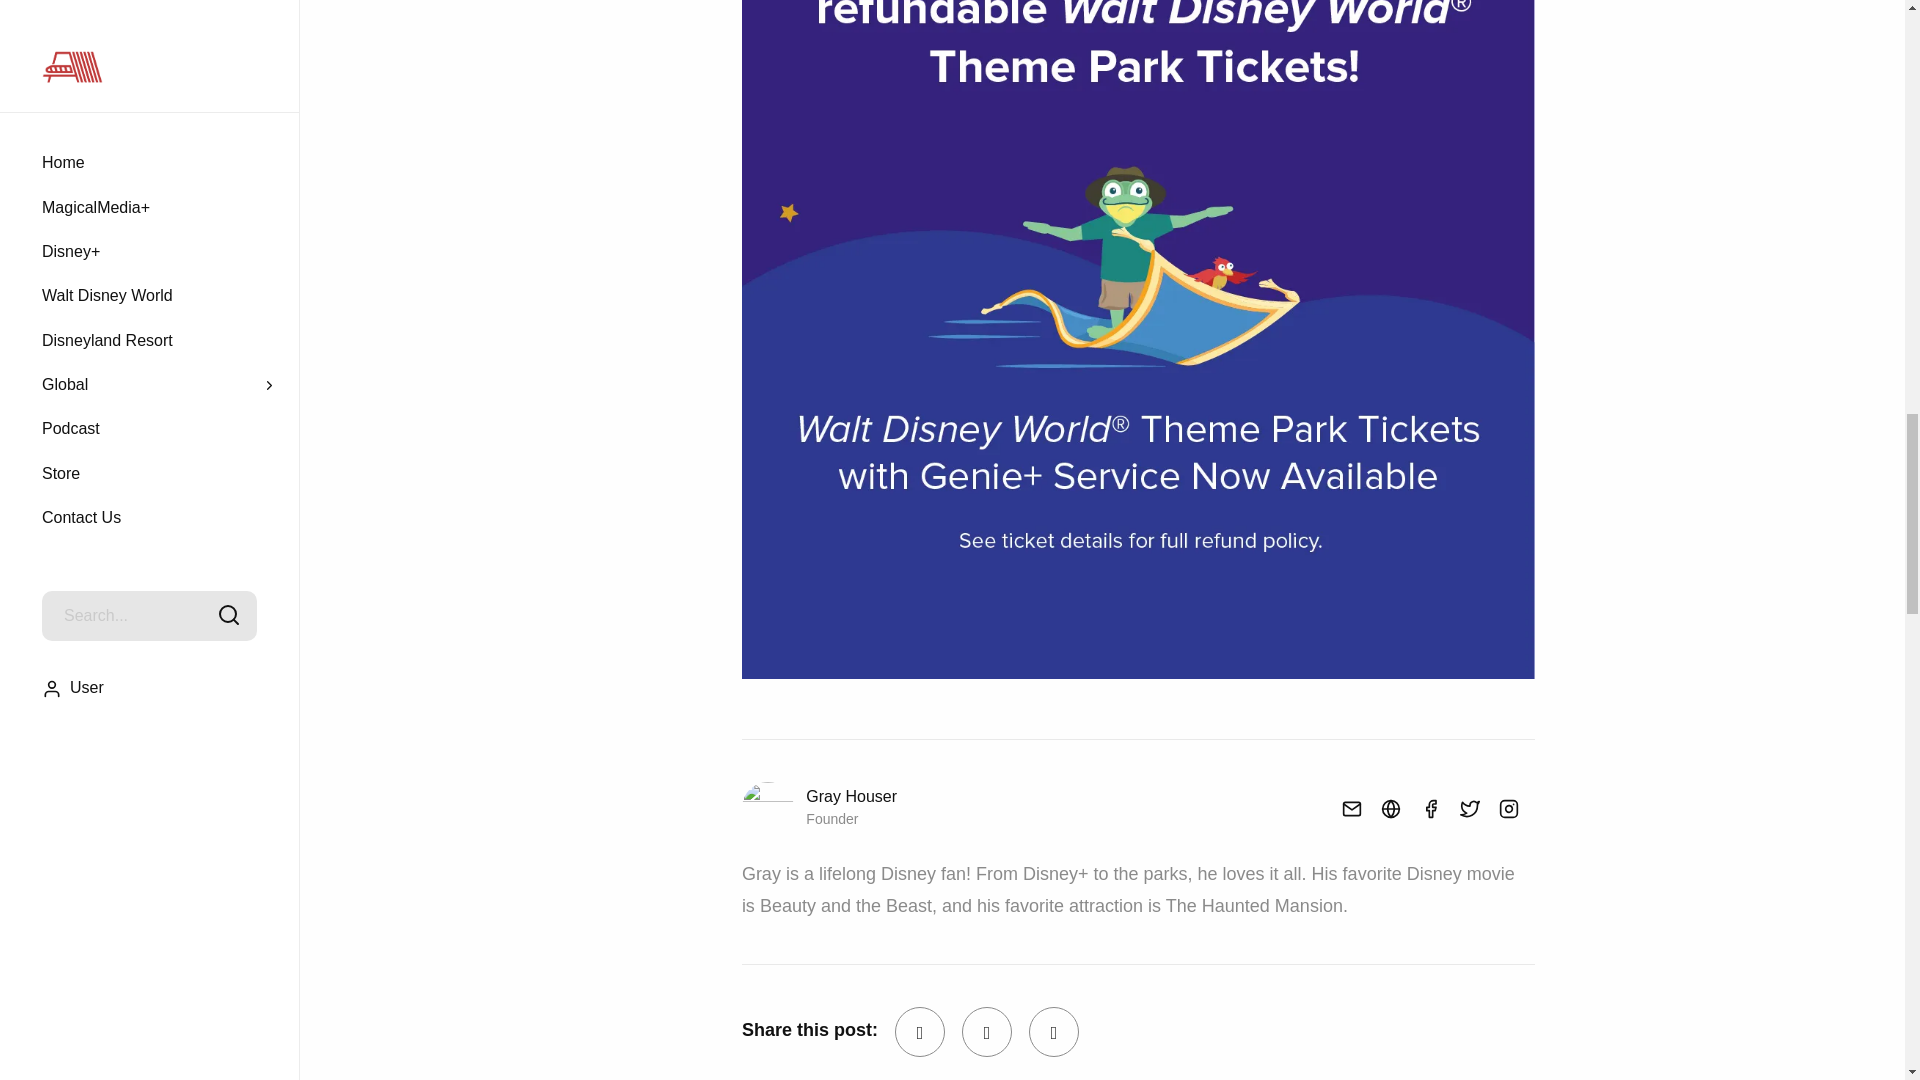 This screenshot has height=1080, width=1920. I want to click on Share this post on Twitter, so click(986, 1032).